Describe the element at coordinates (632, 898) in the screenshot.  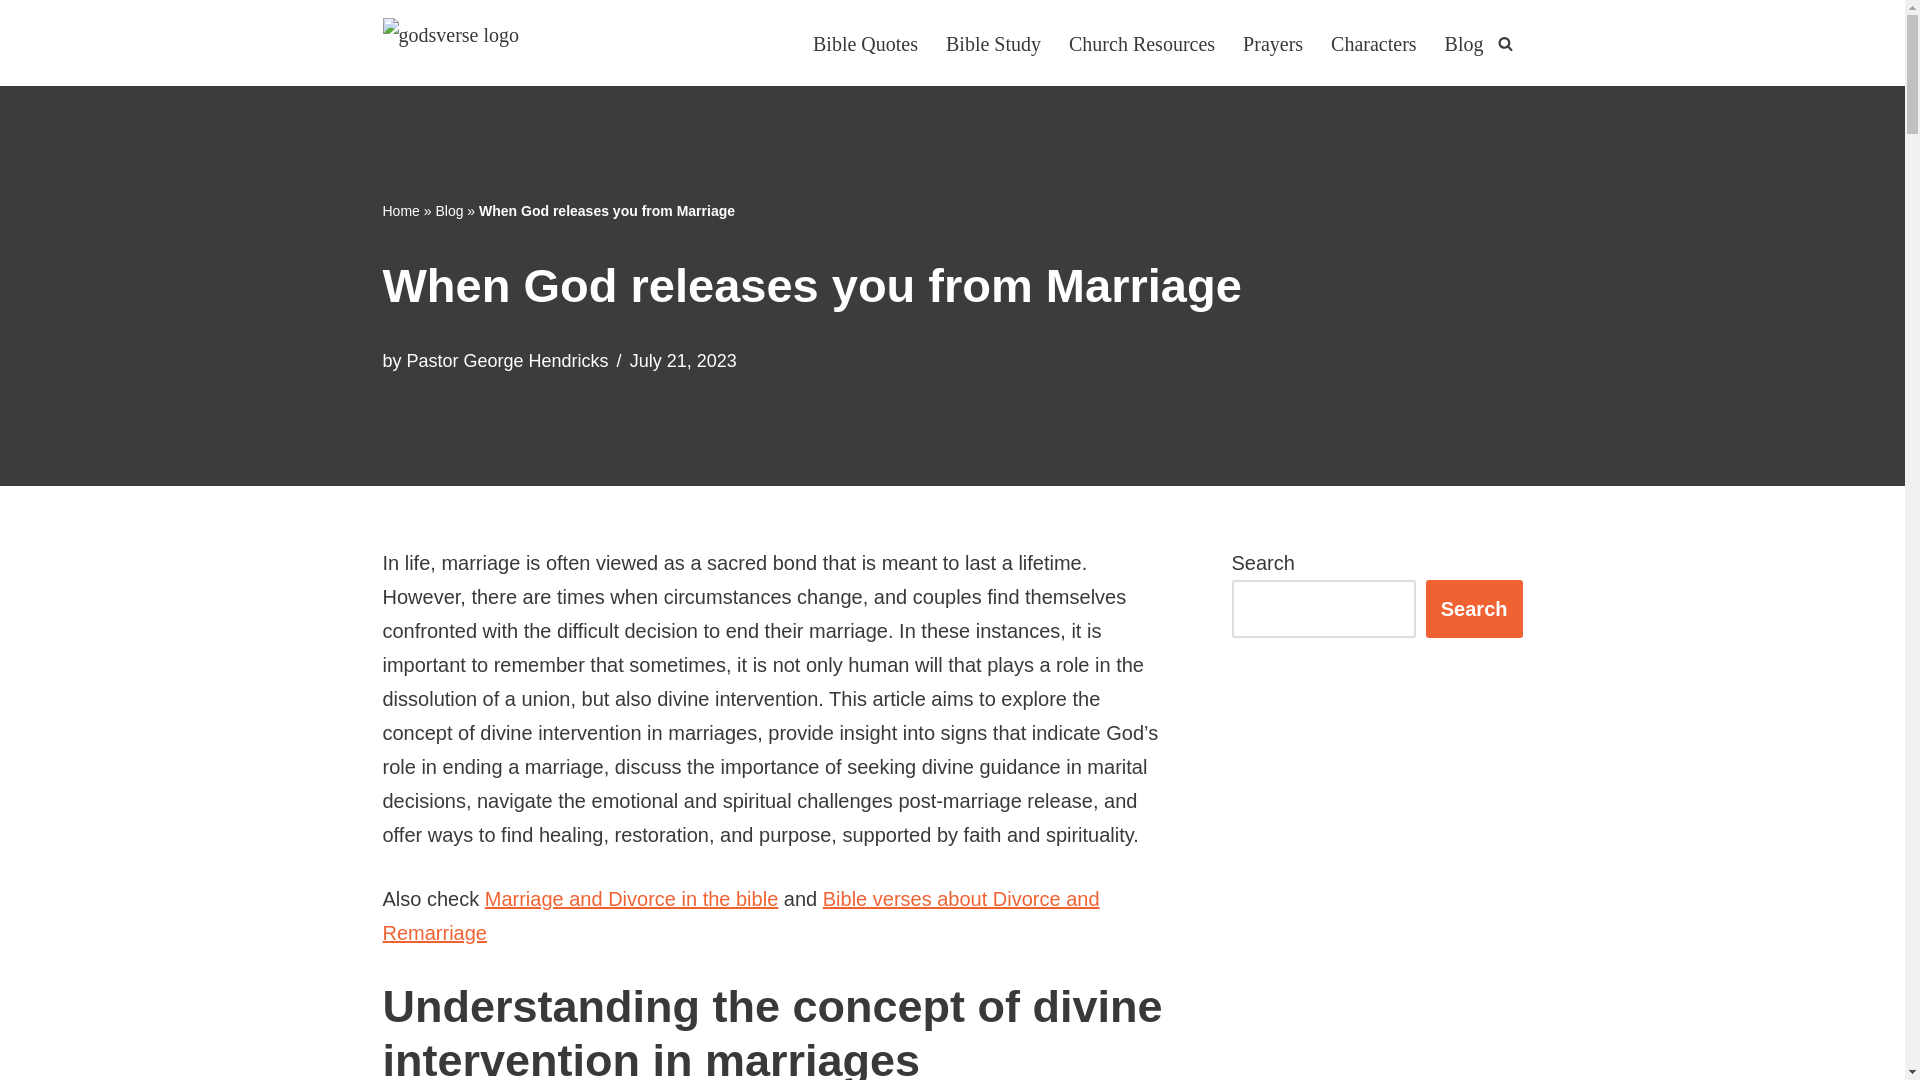
I see `Marriage and Divorce in the bible` at that location.